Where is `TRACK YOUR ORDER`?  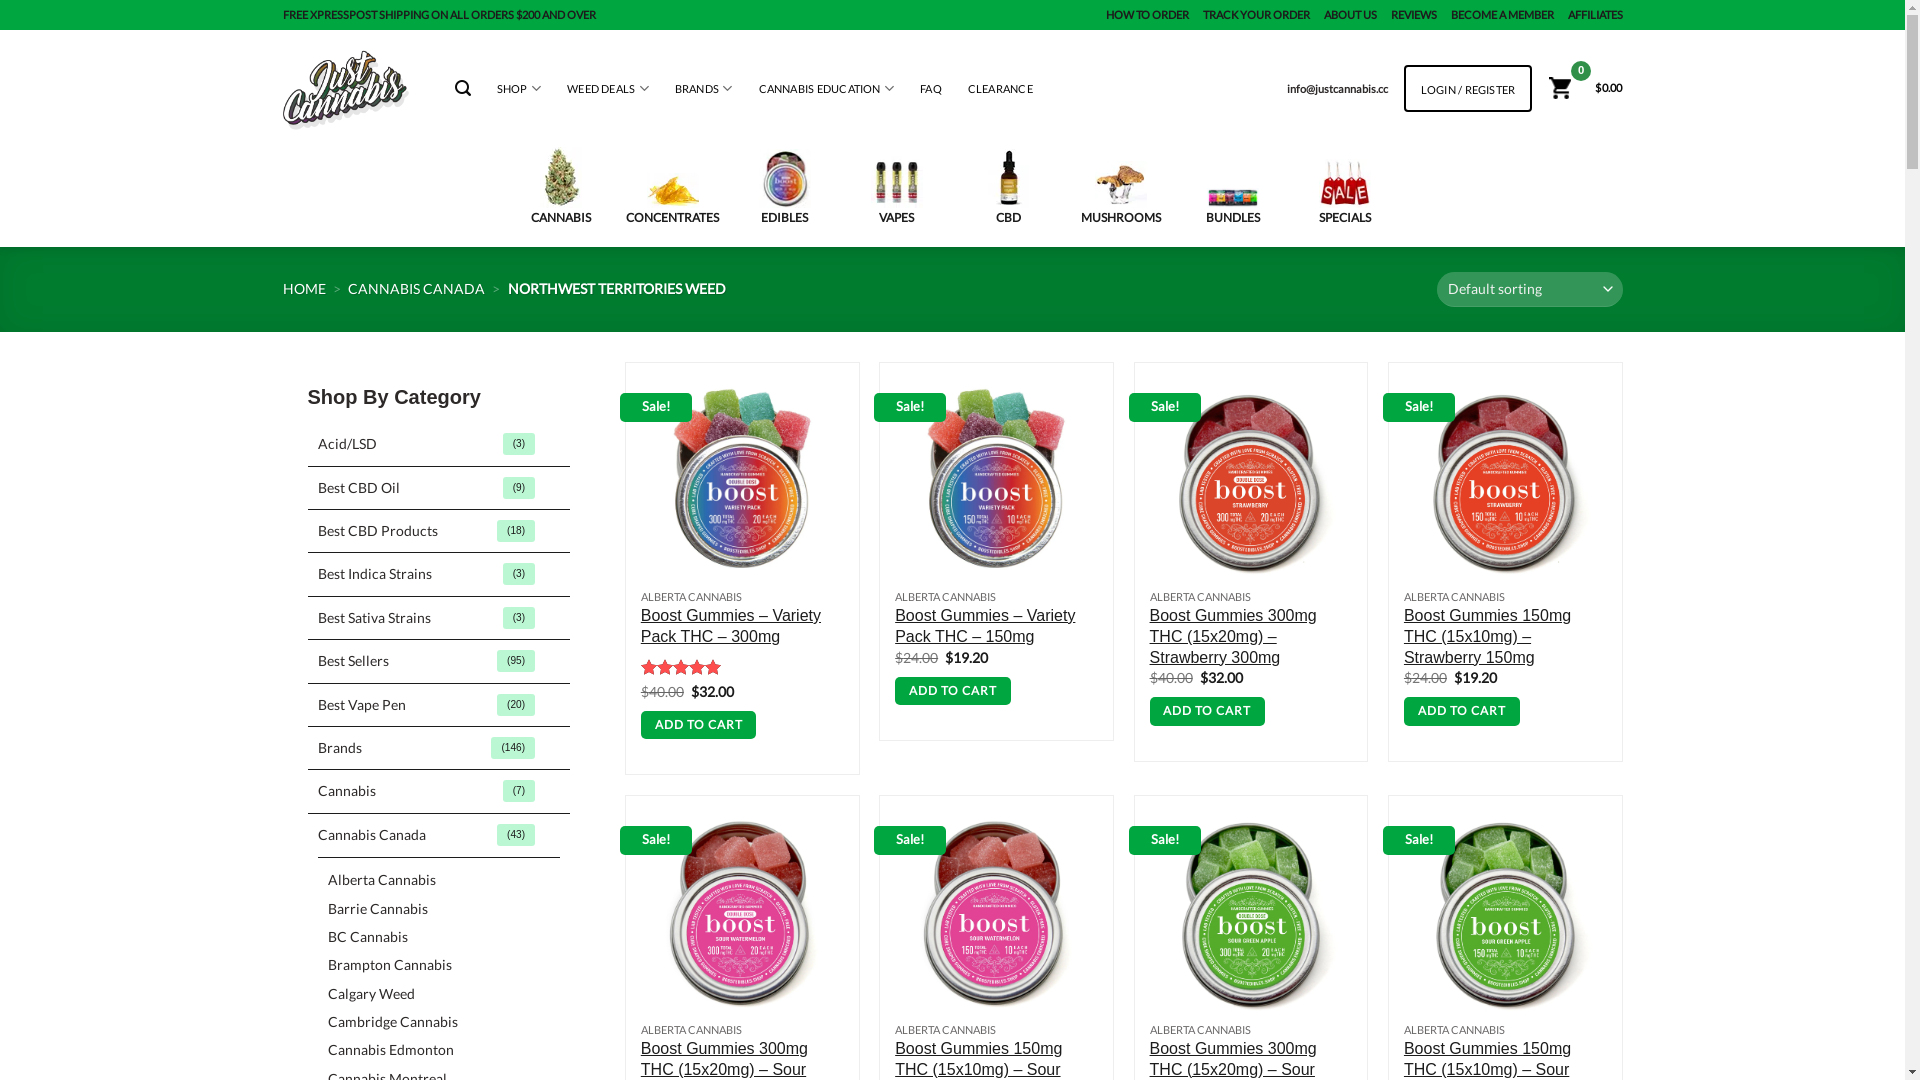 TRACK YOUR ORDER is located at coordinates (1256, 15).